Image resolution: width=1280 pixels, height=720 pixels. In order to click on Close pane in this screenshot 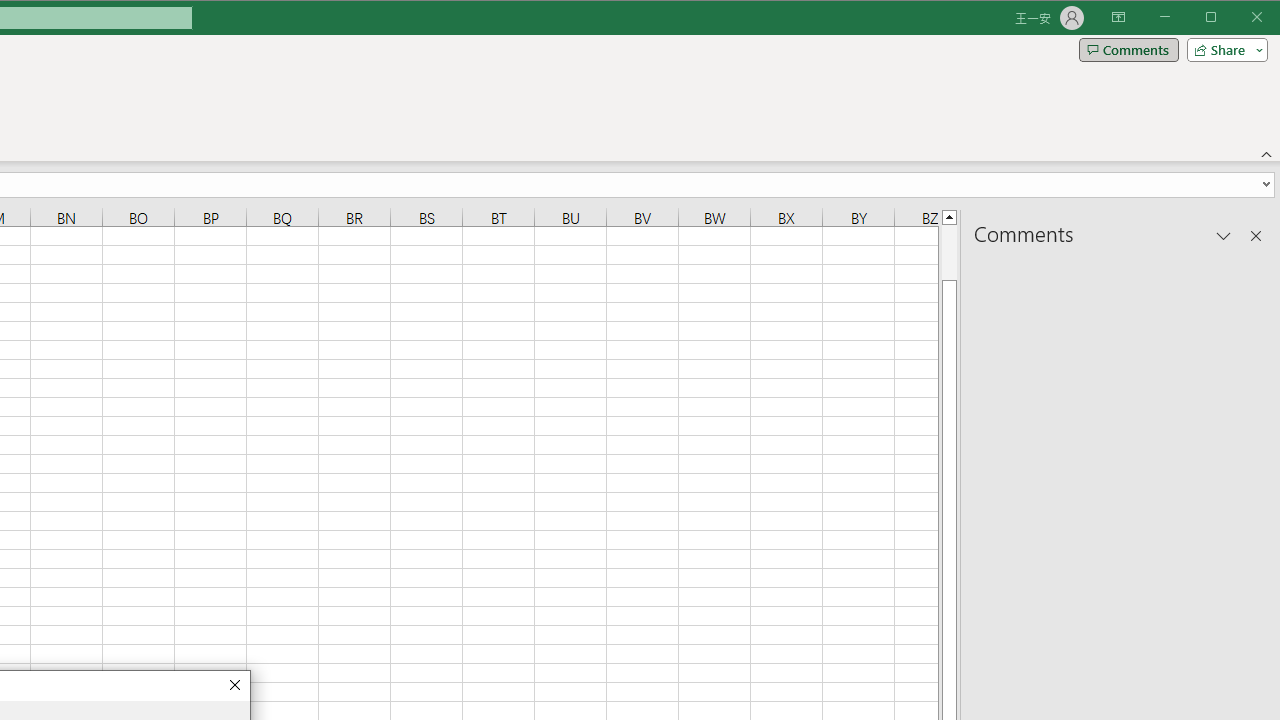, I will do `click(1256, 235)`.